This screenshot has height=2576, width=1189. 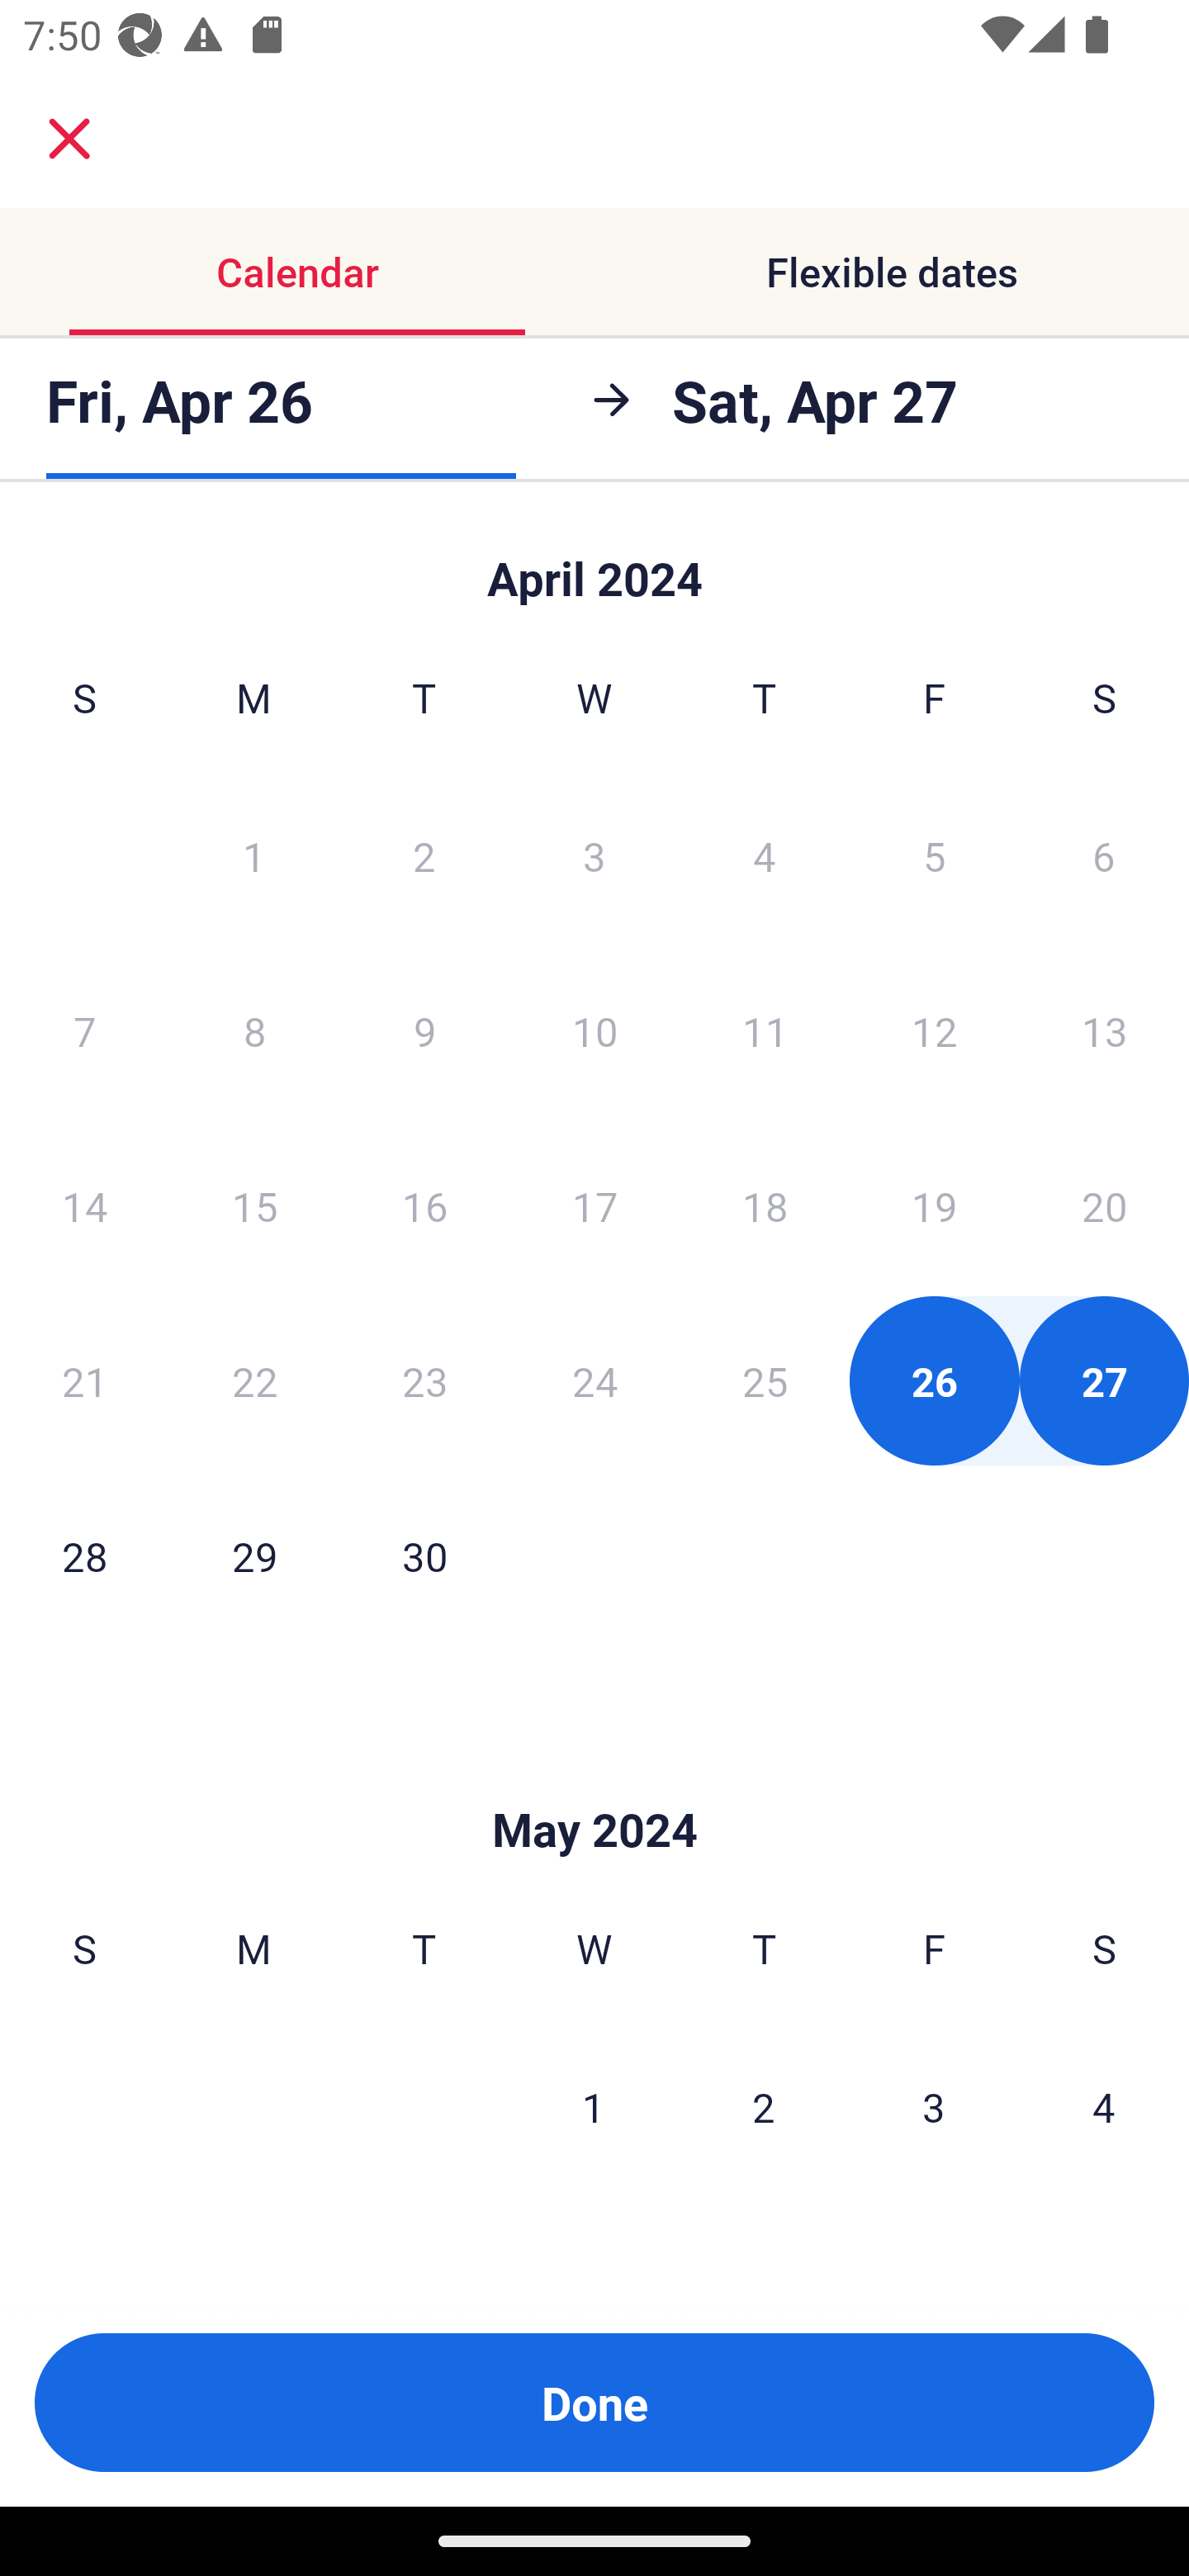 I want to click on 9 Tuesday, April 9, 2024, so click(x=424, y=1030).